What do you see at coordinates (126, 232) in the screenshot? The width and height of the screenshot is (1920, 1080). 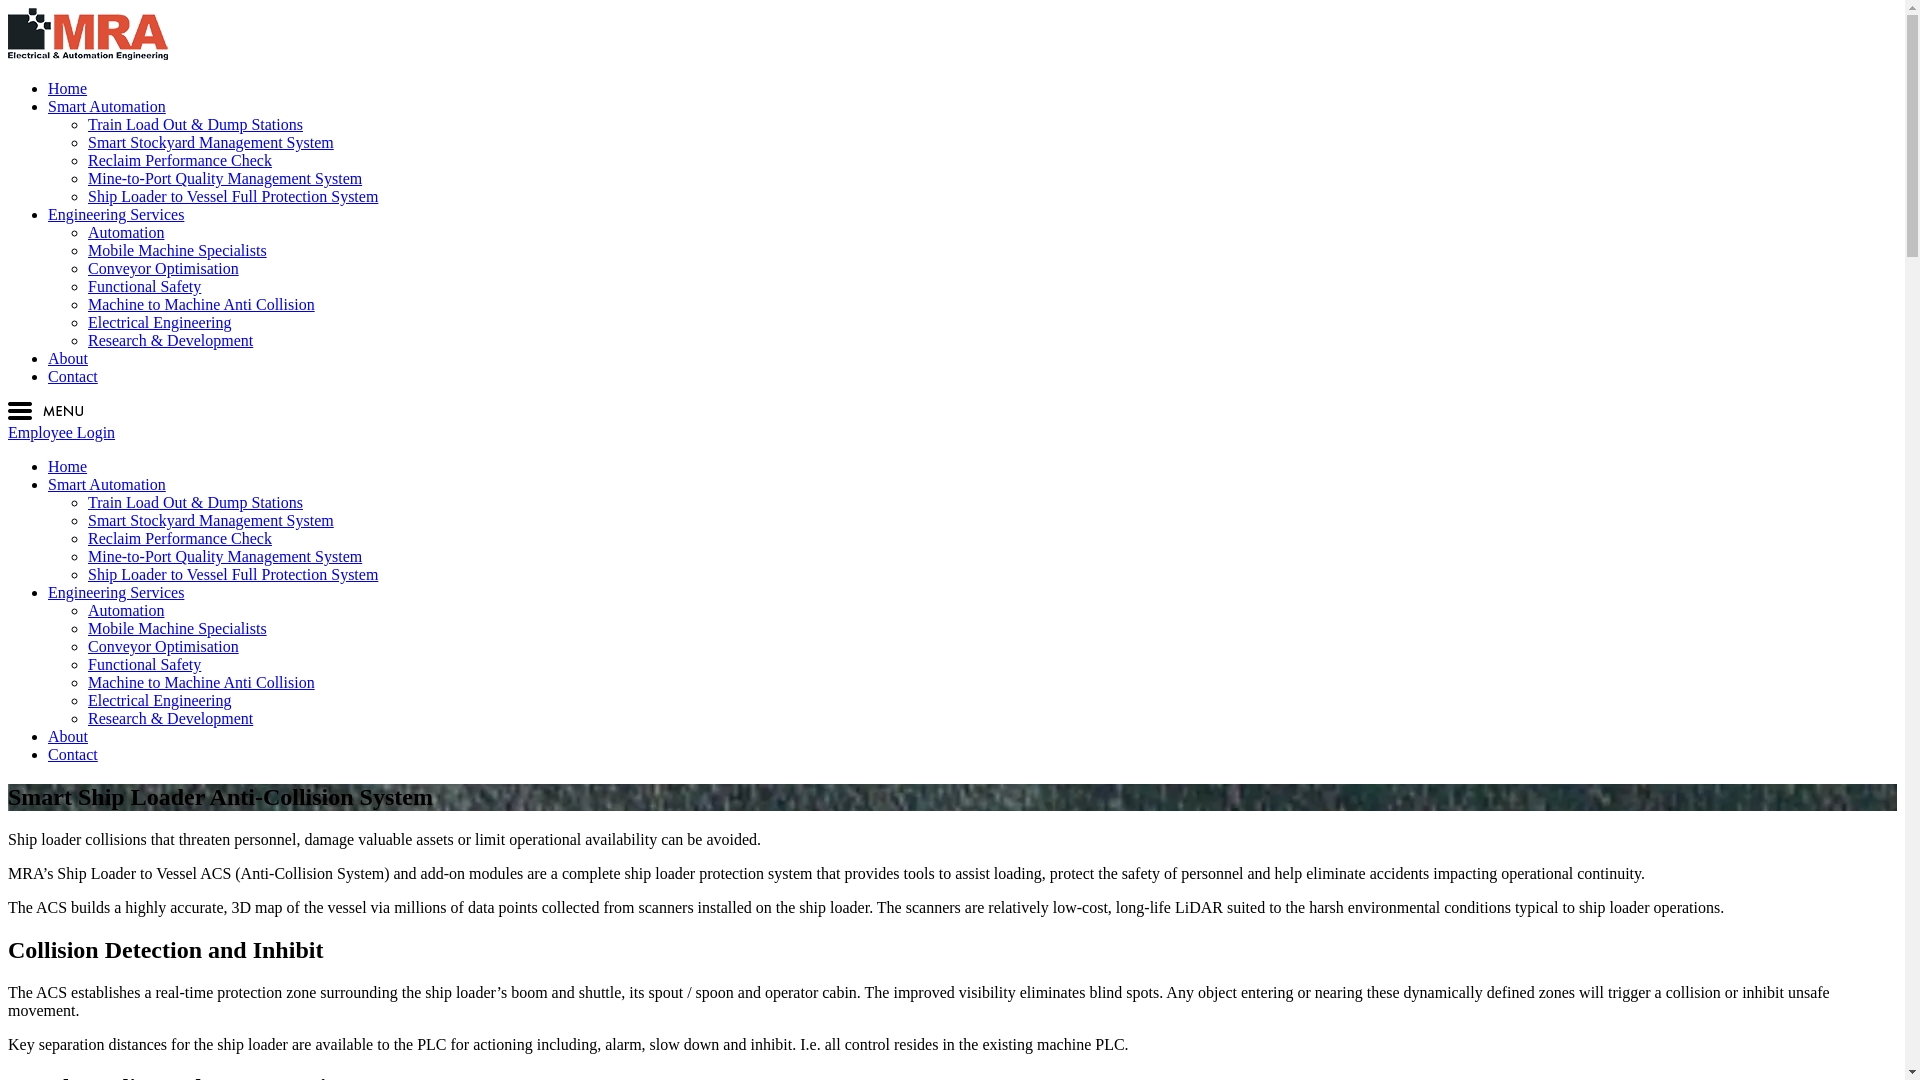 I see `Automation` at bounding box center [126, 232].